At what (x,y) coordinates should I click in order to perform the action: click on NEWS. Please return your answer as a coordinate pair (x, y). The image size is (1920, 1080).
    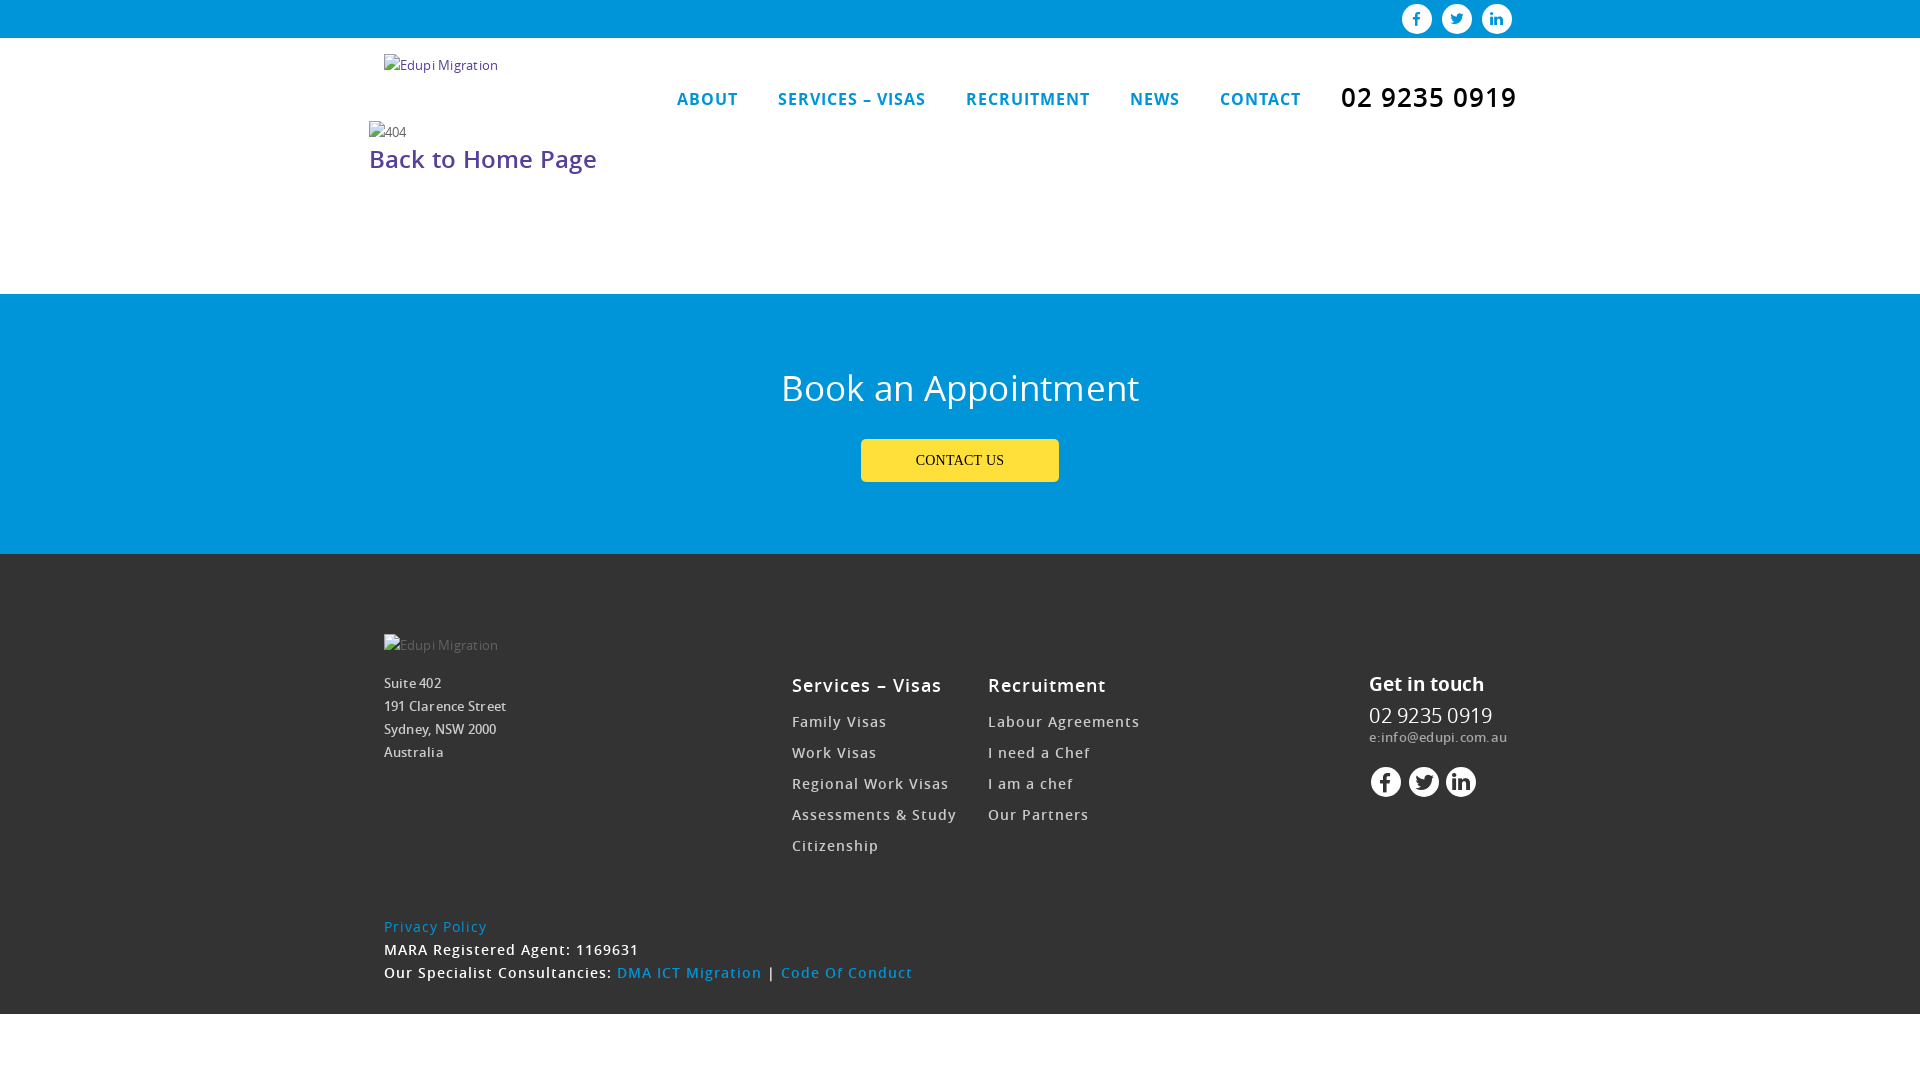
    Looking at the image, I should click on (1155, 102).